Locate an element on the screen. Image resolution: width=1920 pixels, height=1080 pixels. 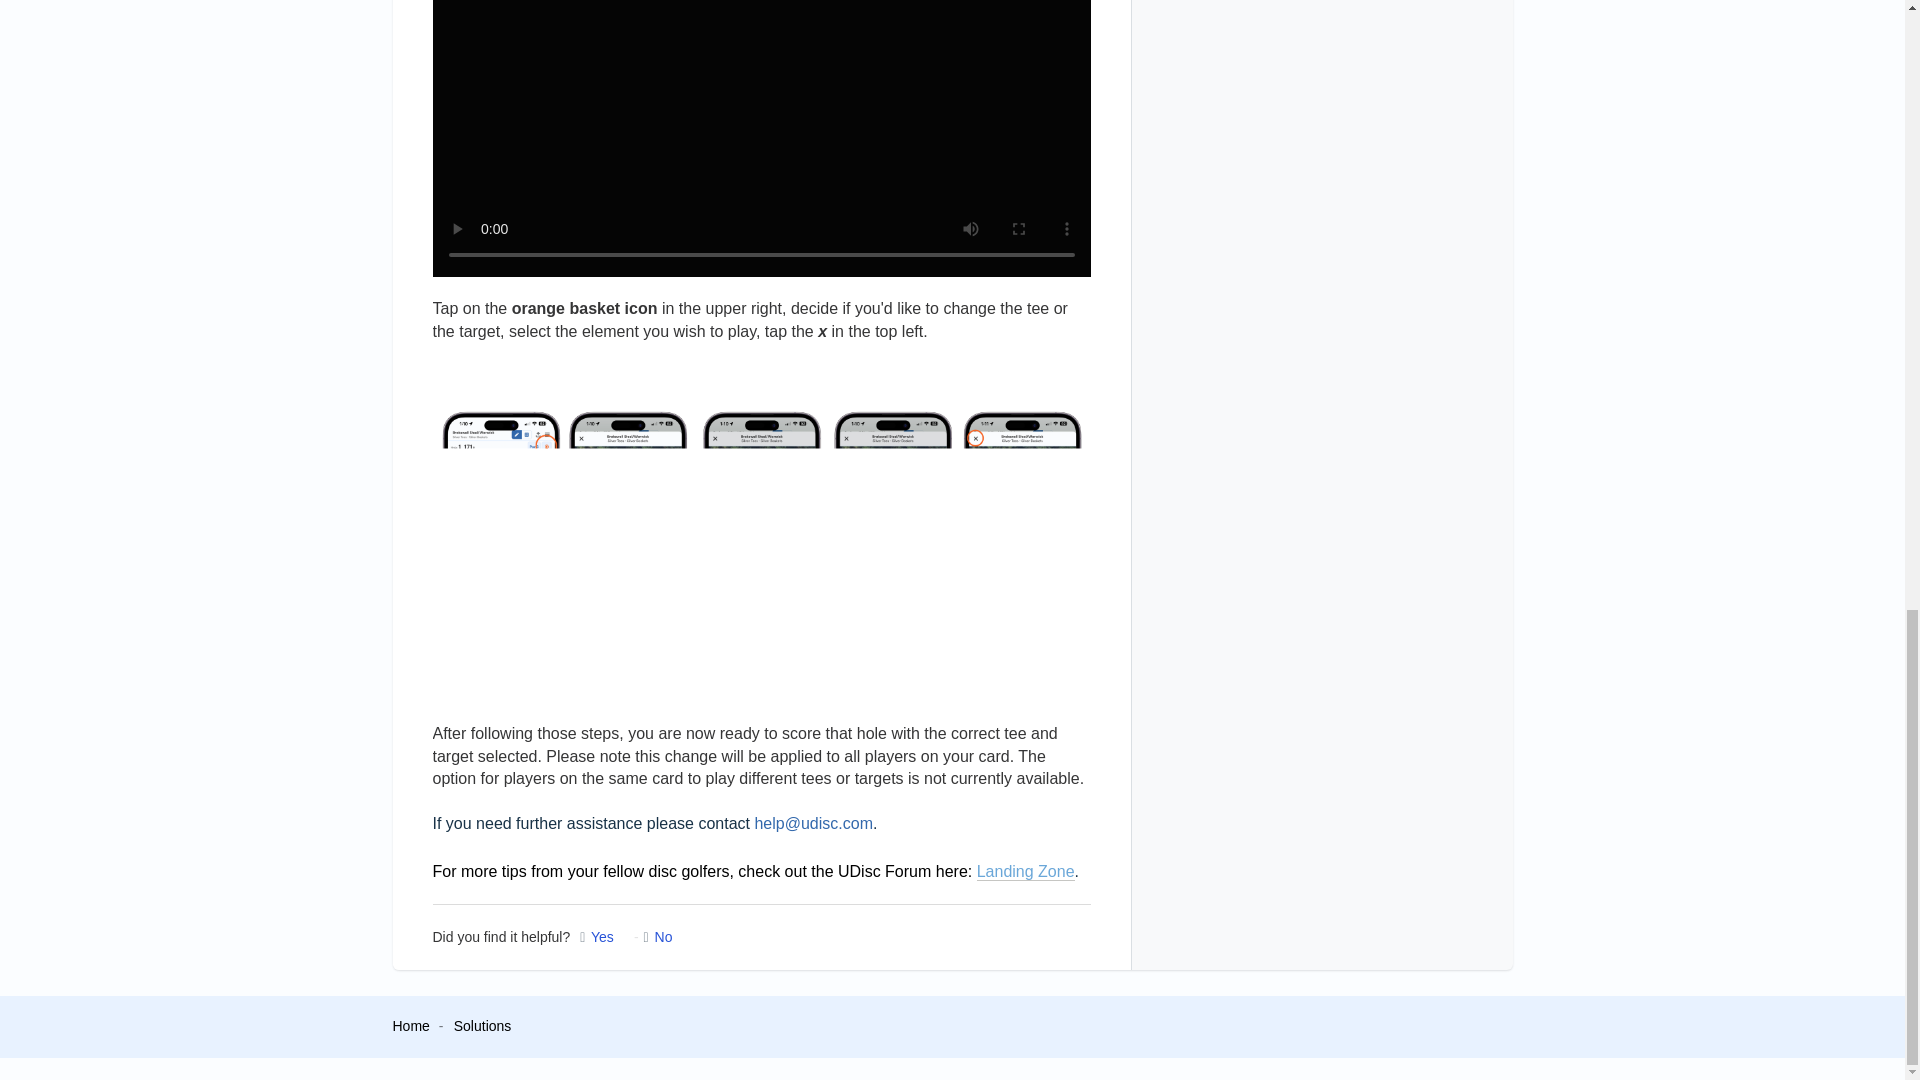
Home is located at coordinates (410, 1026).